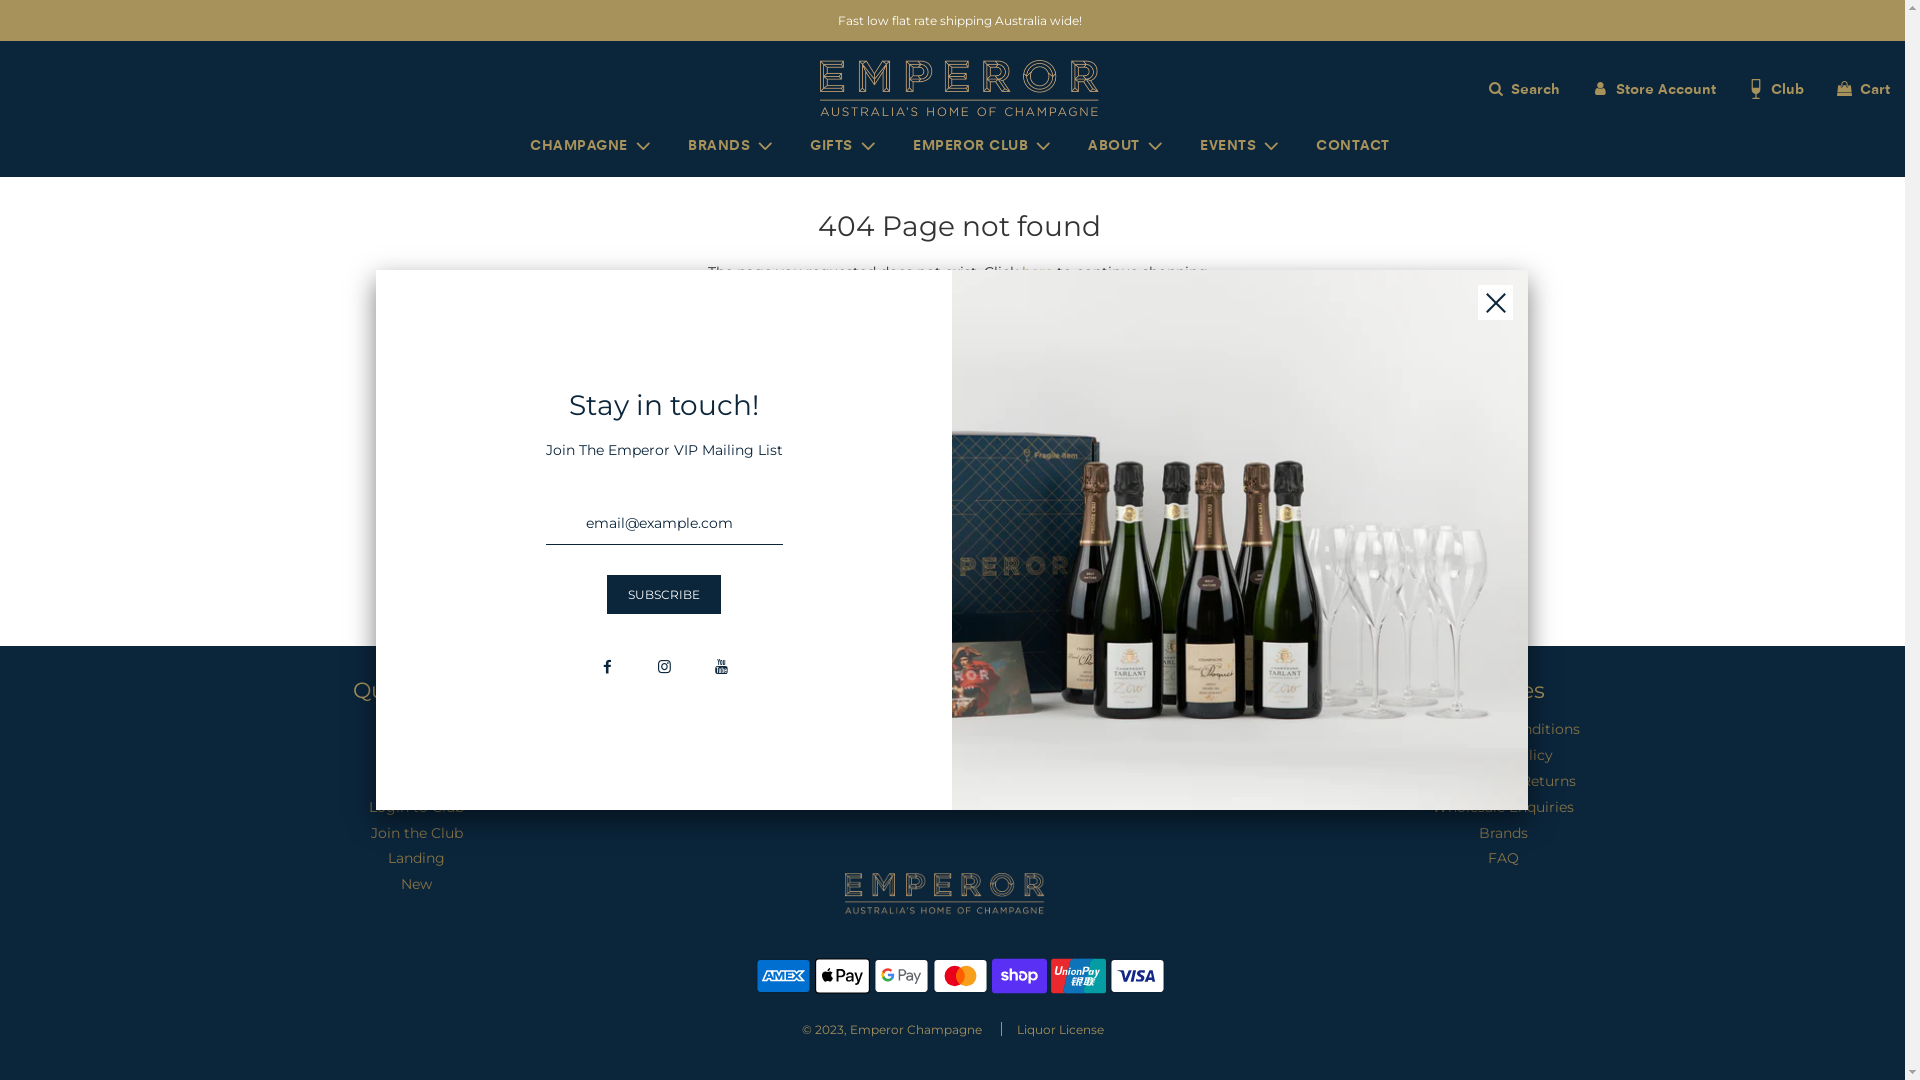 Image resolution: width=1920 pixels, height=1080 pixels. What do you see at coordinates (732, 146) in the screenshot?
I see `BRANDS` at bounding box center [732, 146].